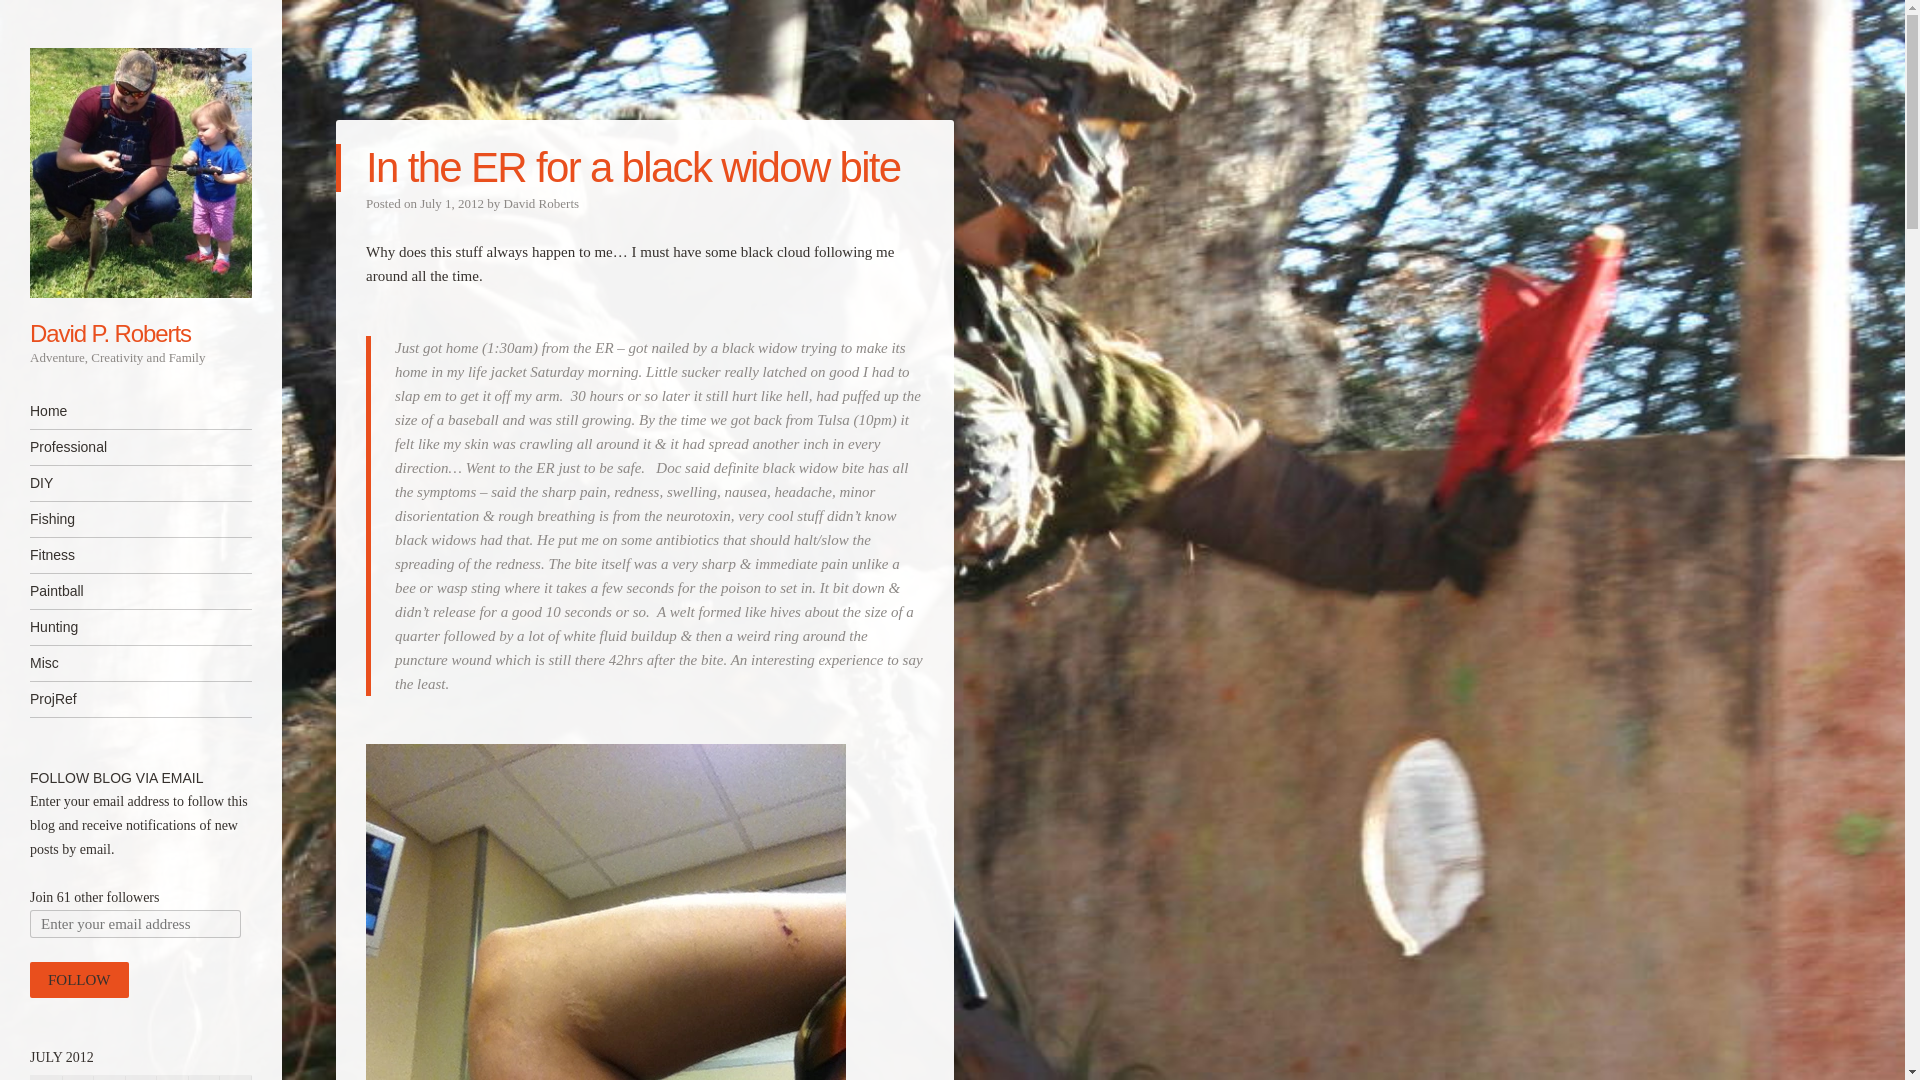 This screenshot has width=1920, height=1080. Describe the element at coordinates (76, 411) in the screenshot. I see `Skip to content` at that location.